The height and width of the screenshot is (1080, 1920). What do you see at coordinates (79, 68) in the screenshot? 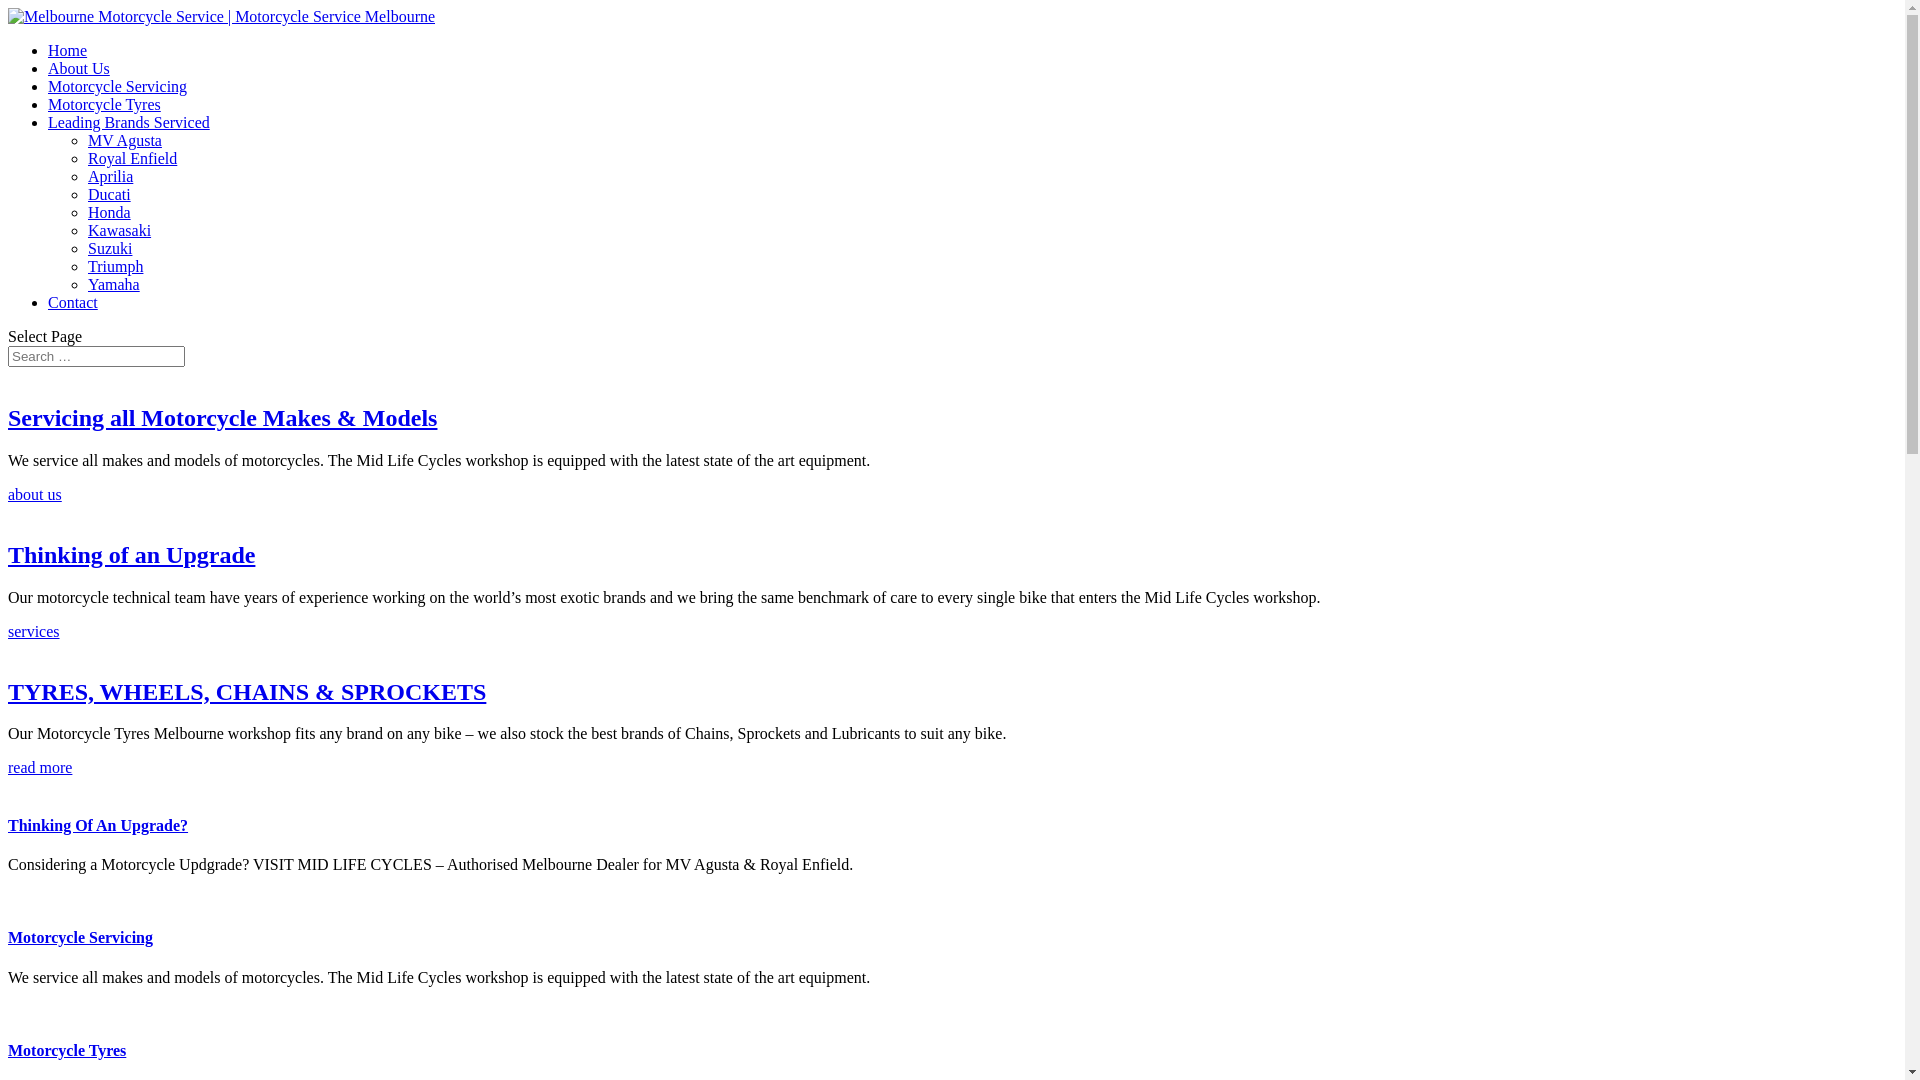
I see `About Us` at bounding box center [79, 68].